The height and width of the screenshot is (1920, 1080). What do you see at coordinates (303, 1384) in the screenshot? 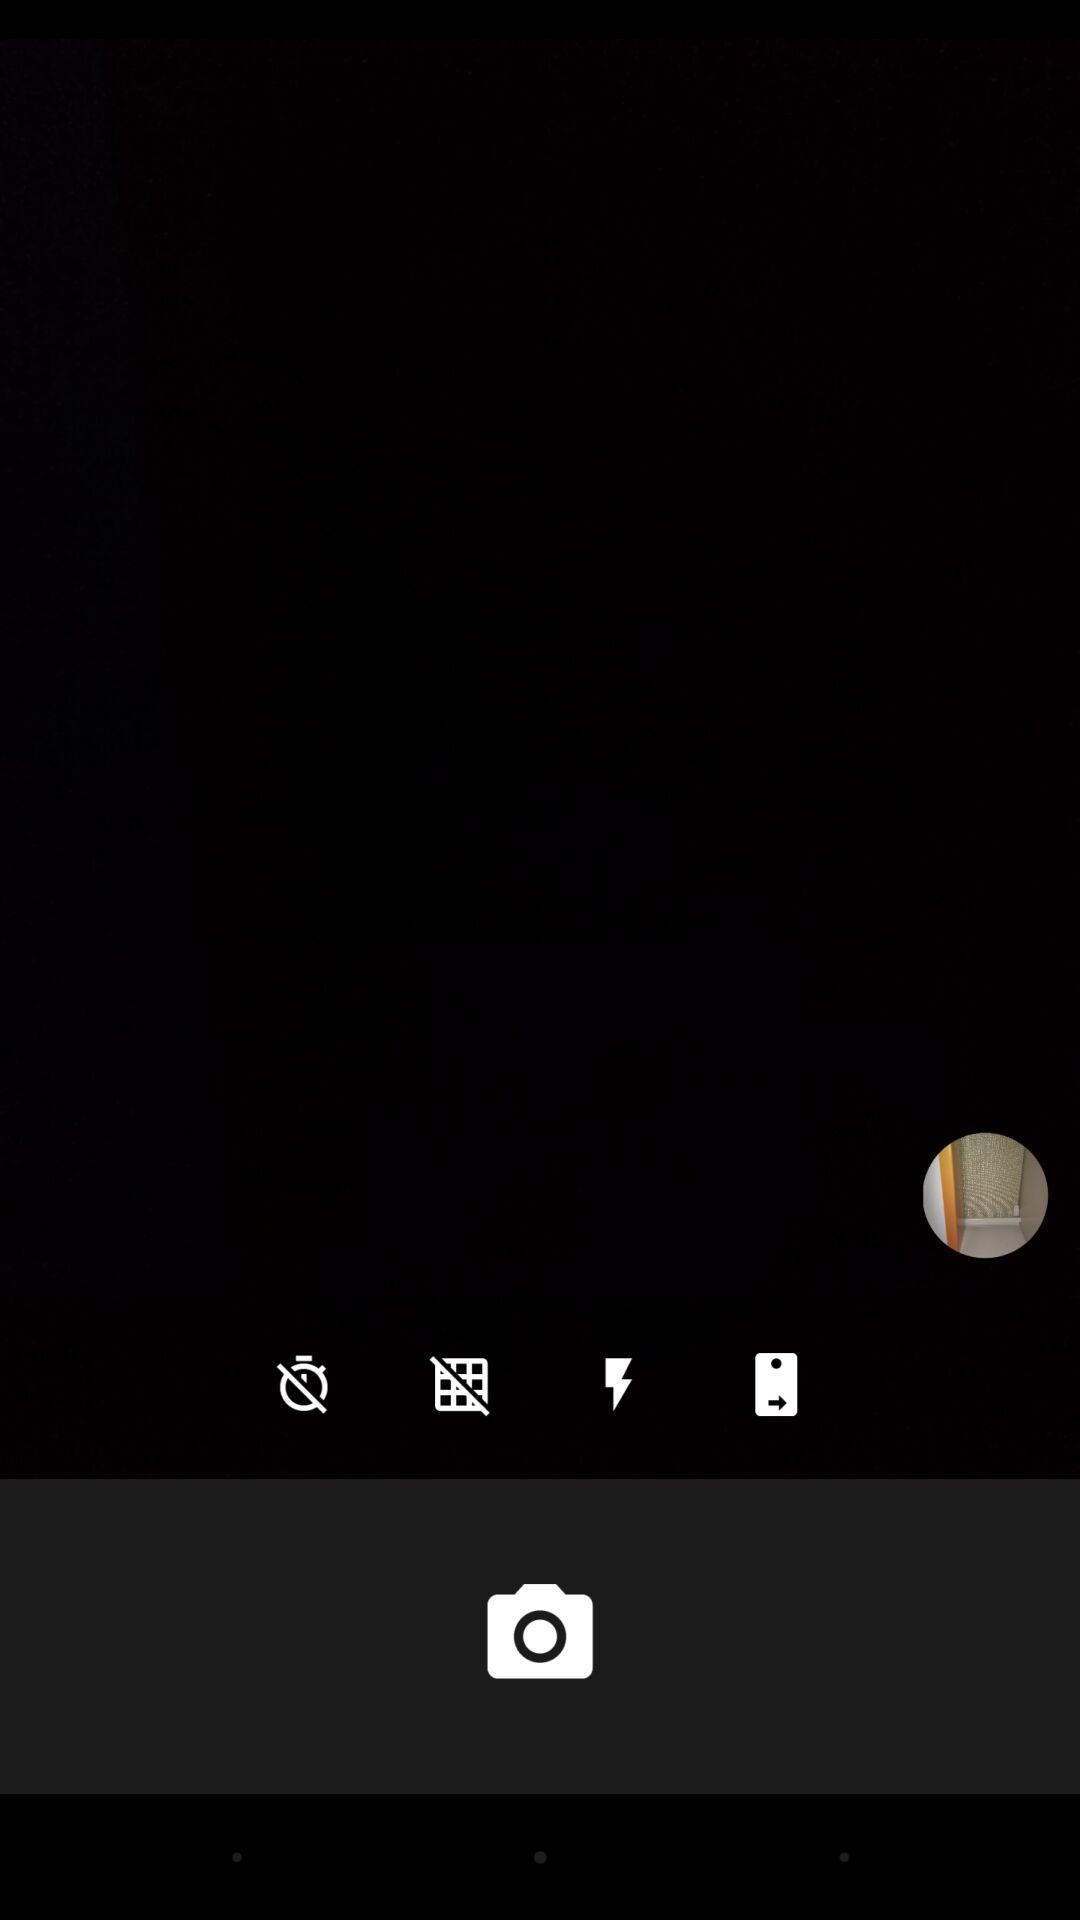
I see `launch the item at the bottom left corner` at bounding box center [303, 1384].